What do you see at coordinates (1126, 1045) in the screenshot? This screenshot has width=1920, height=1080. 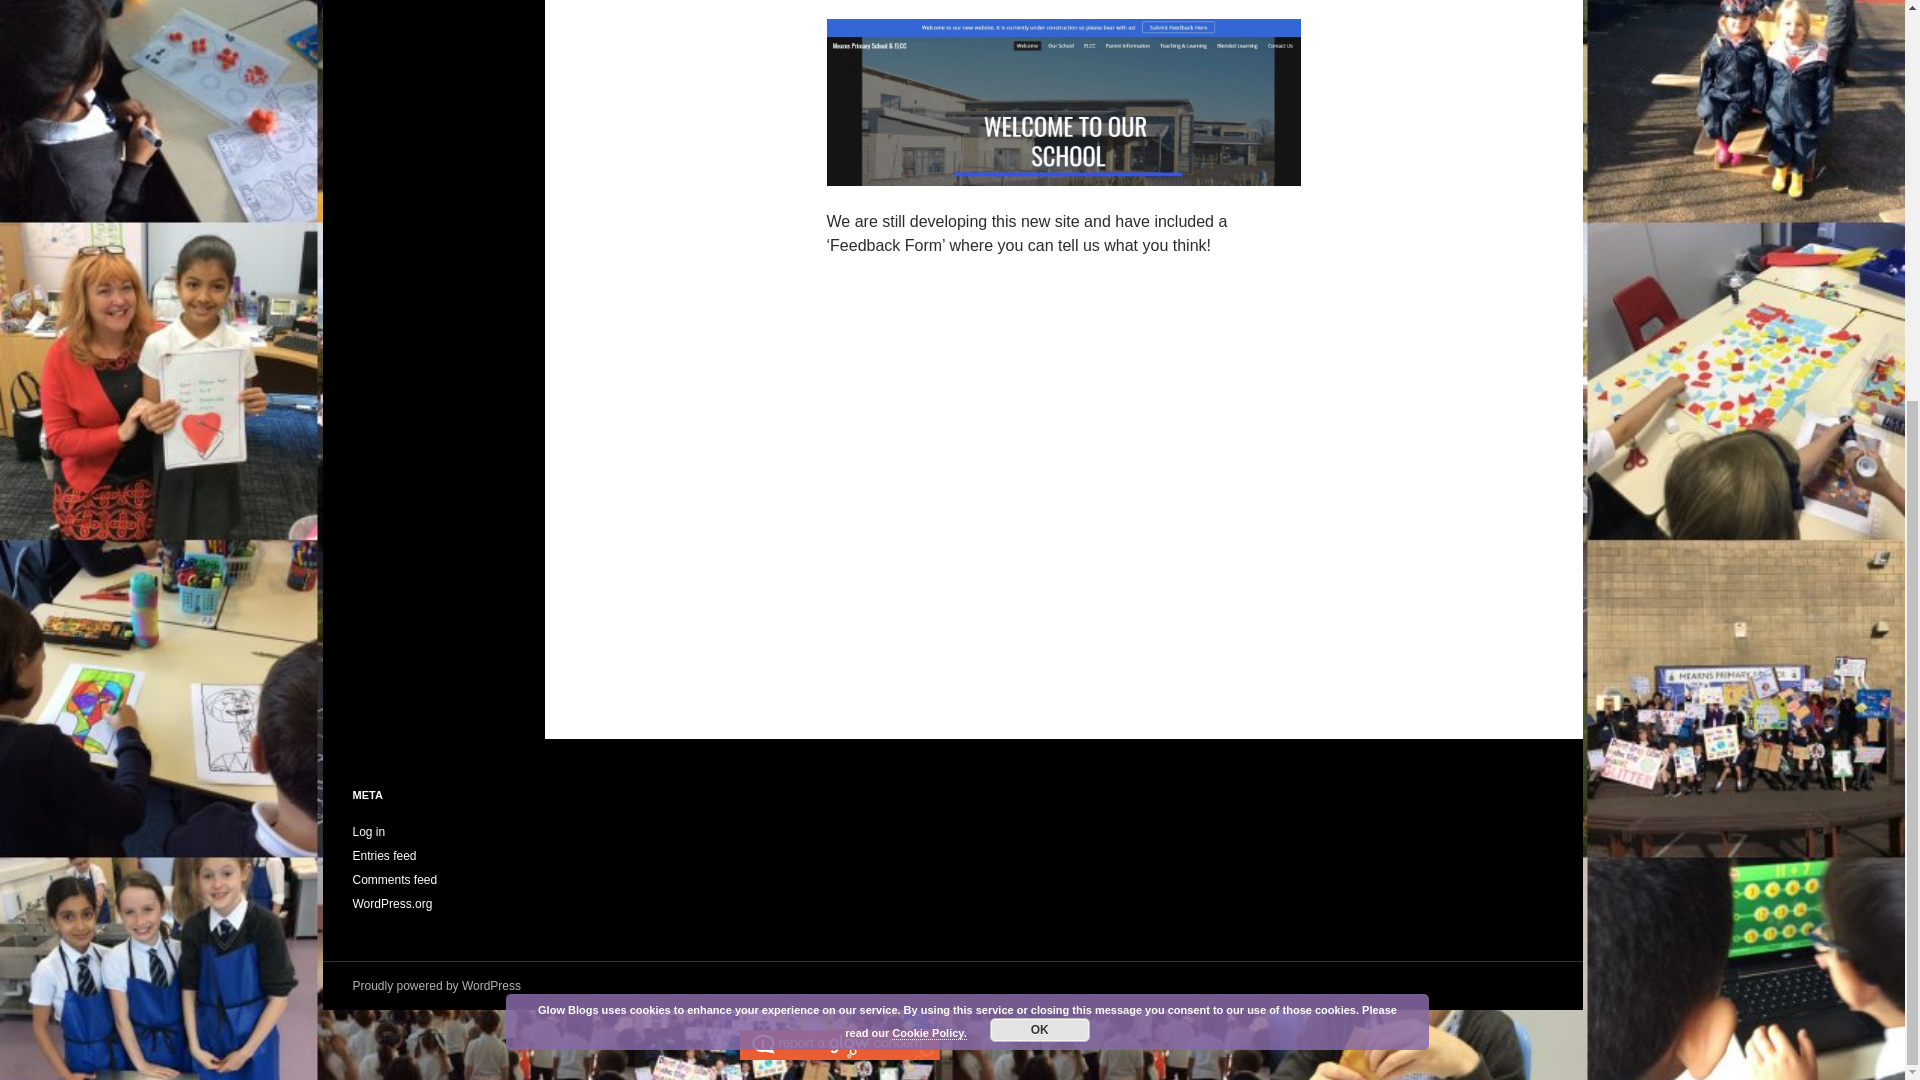 I see `Privacy policy` at bounding box center [1126, 1045].